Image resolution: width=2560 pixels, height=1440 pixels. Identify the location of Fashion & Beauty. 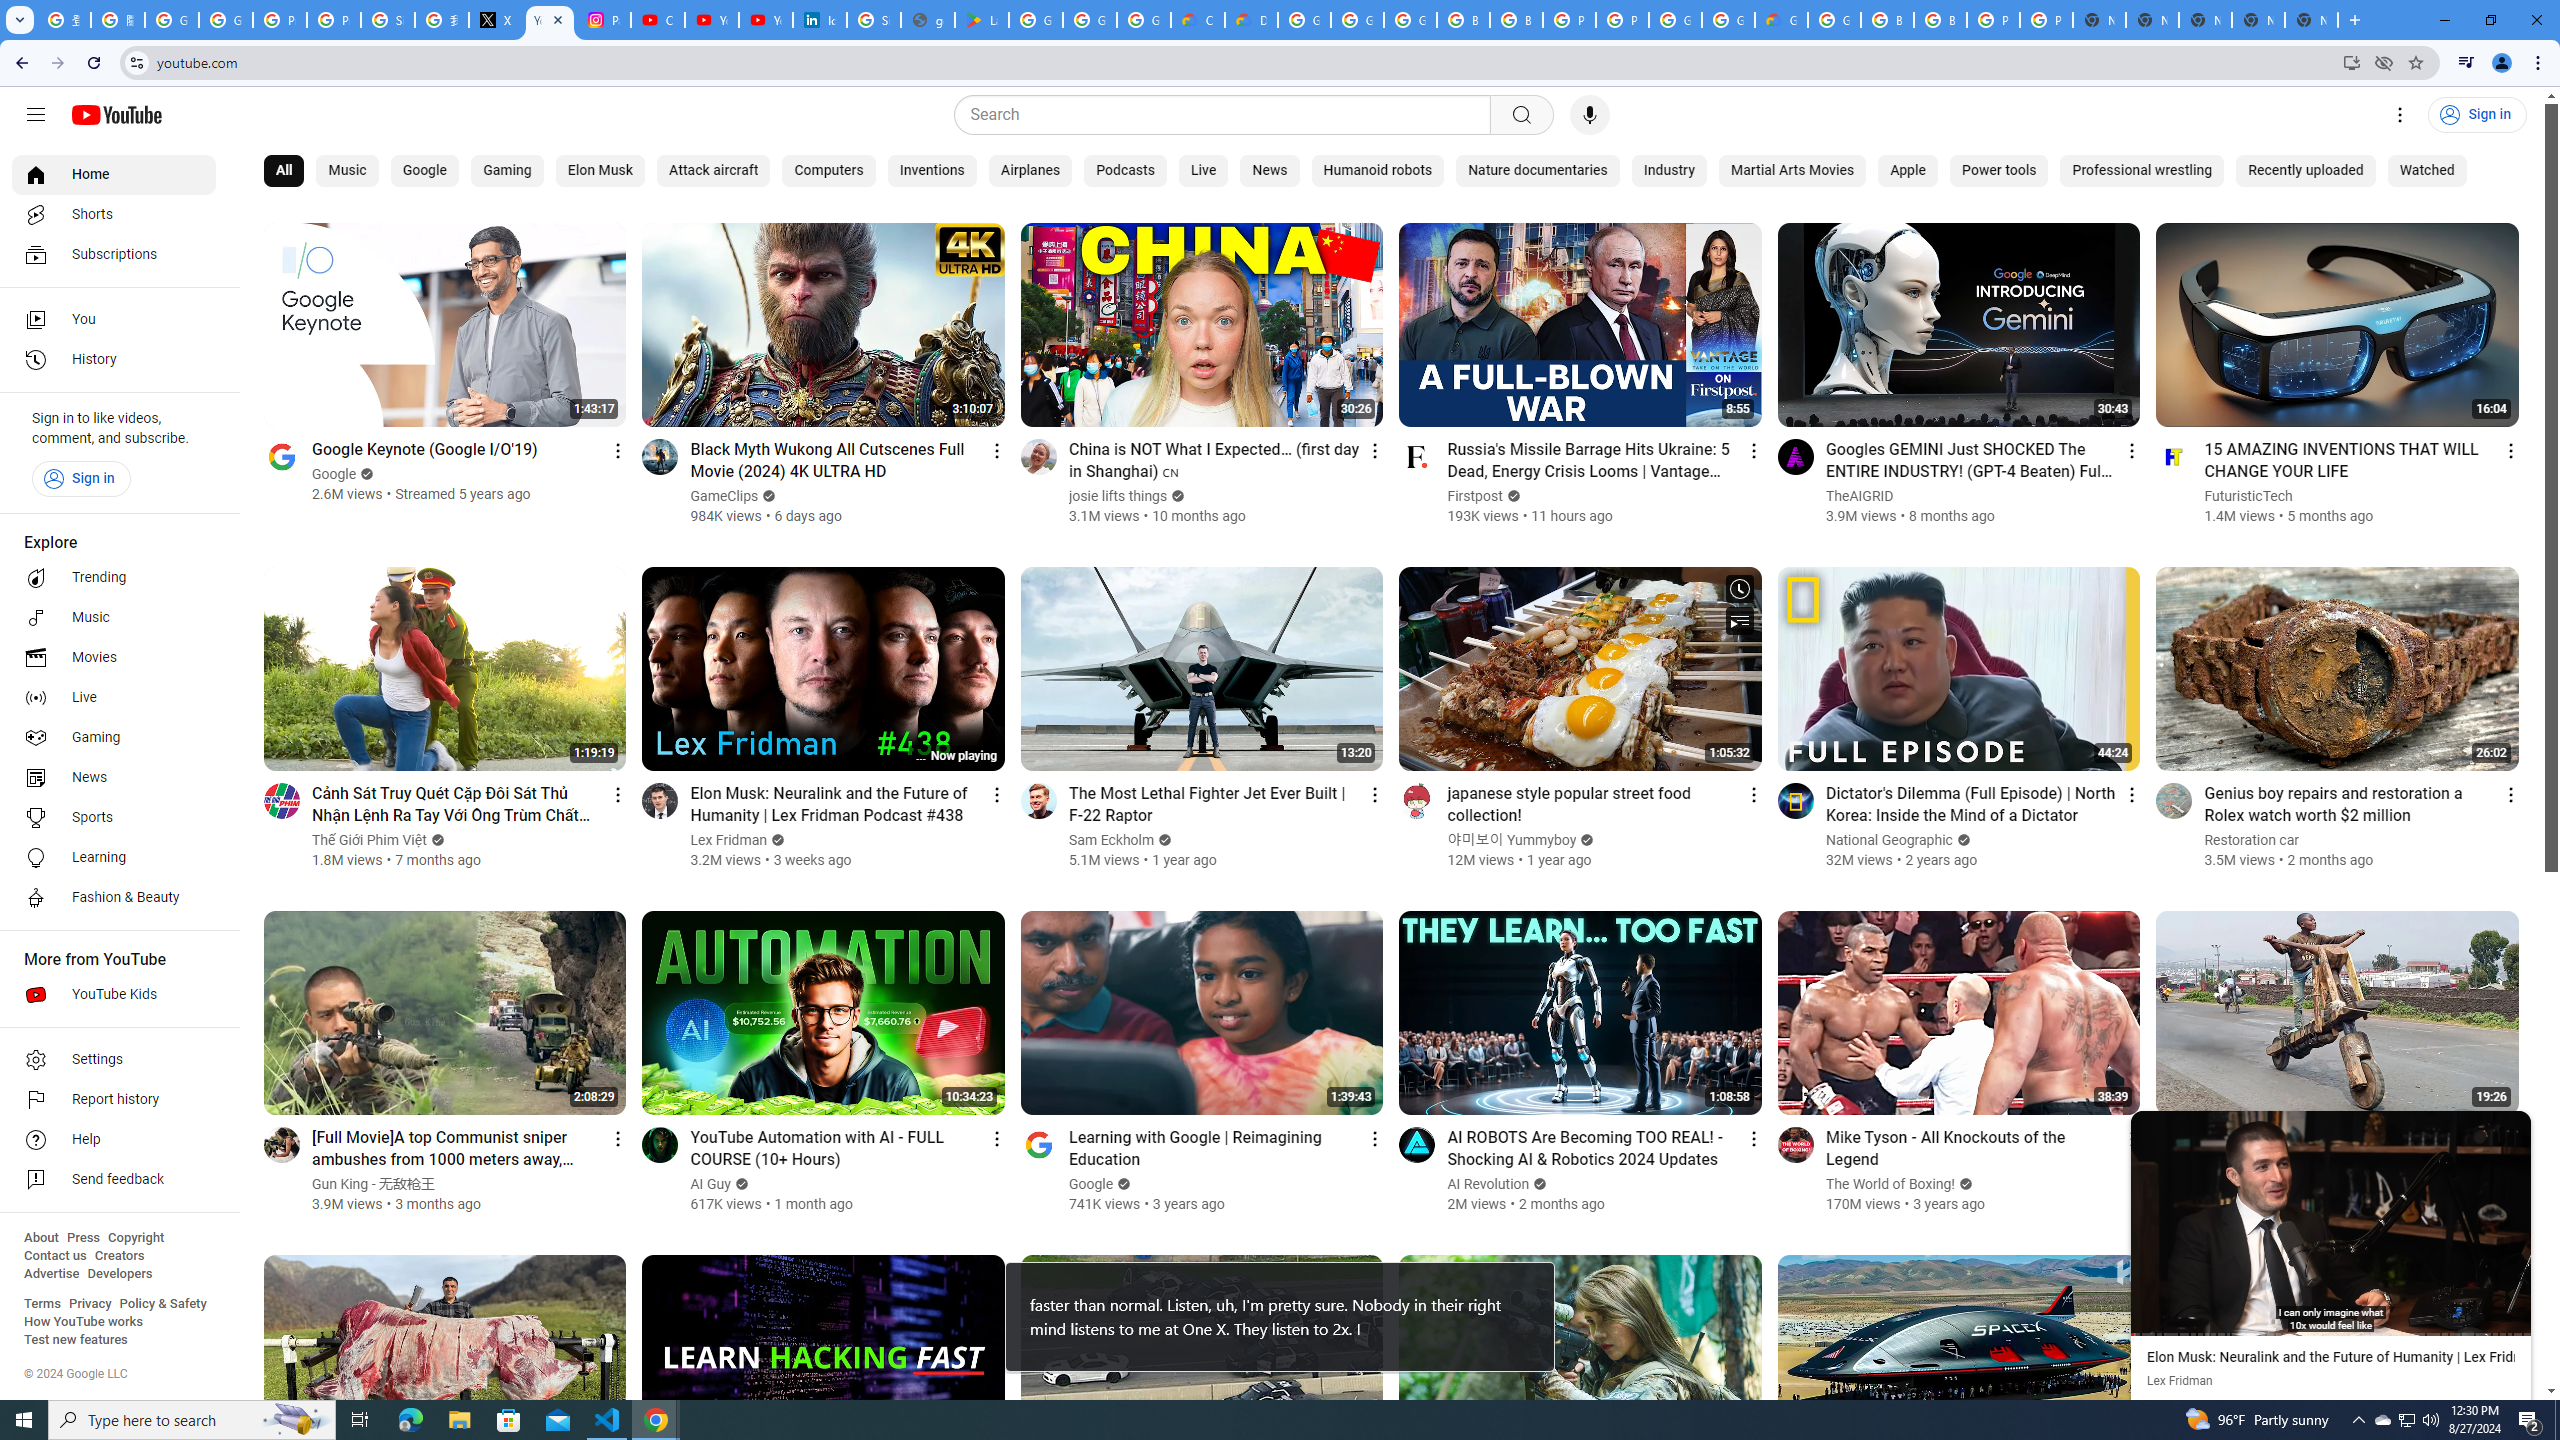
(114, 898).